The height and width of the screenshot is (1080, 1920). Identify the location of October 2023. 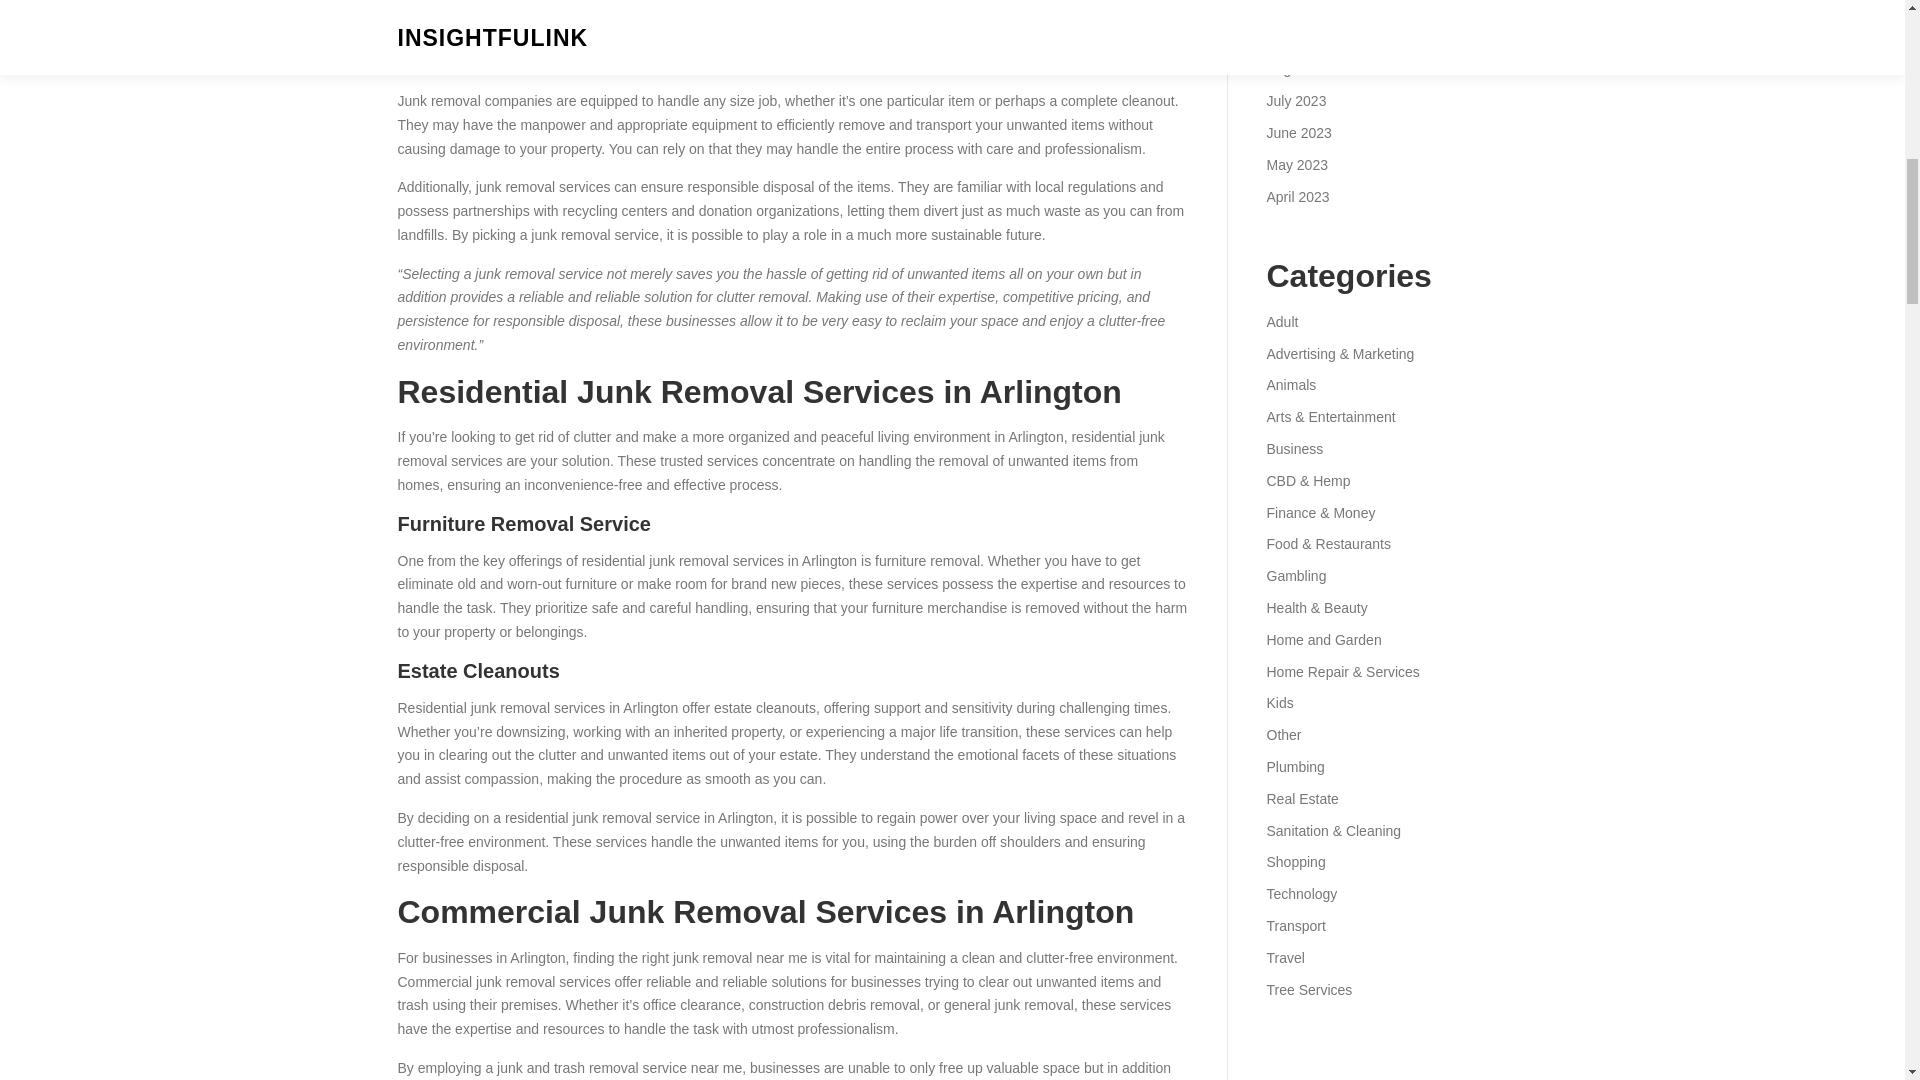
(1308, 38).